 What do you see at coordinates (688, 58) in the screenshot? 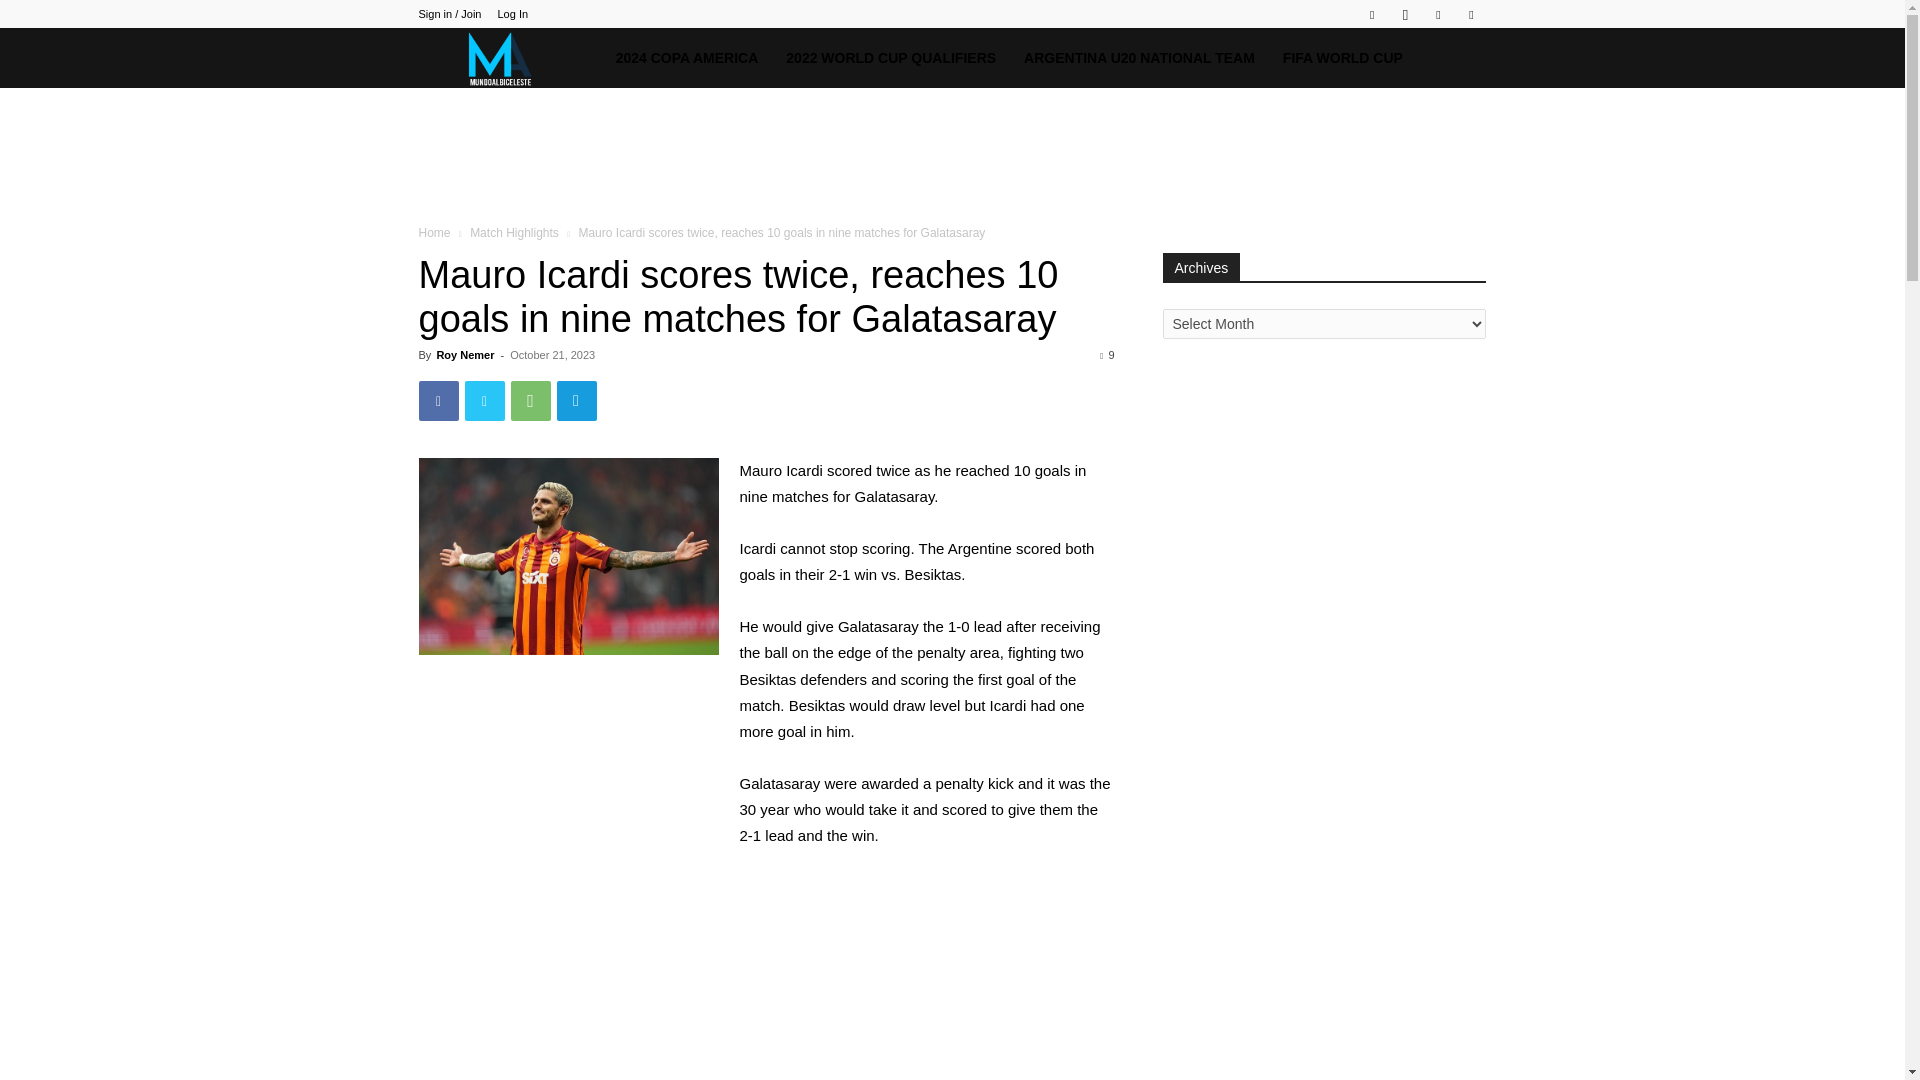
I see `2024 COPA AMERICA` at bounding box center [688, 58].